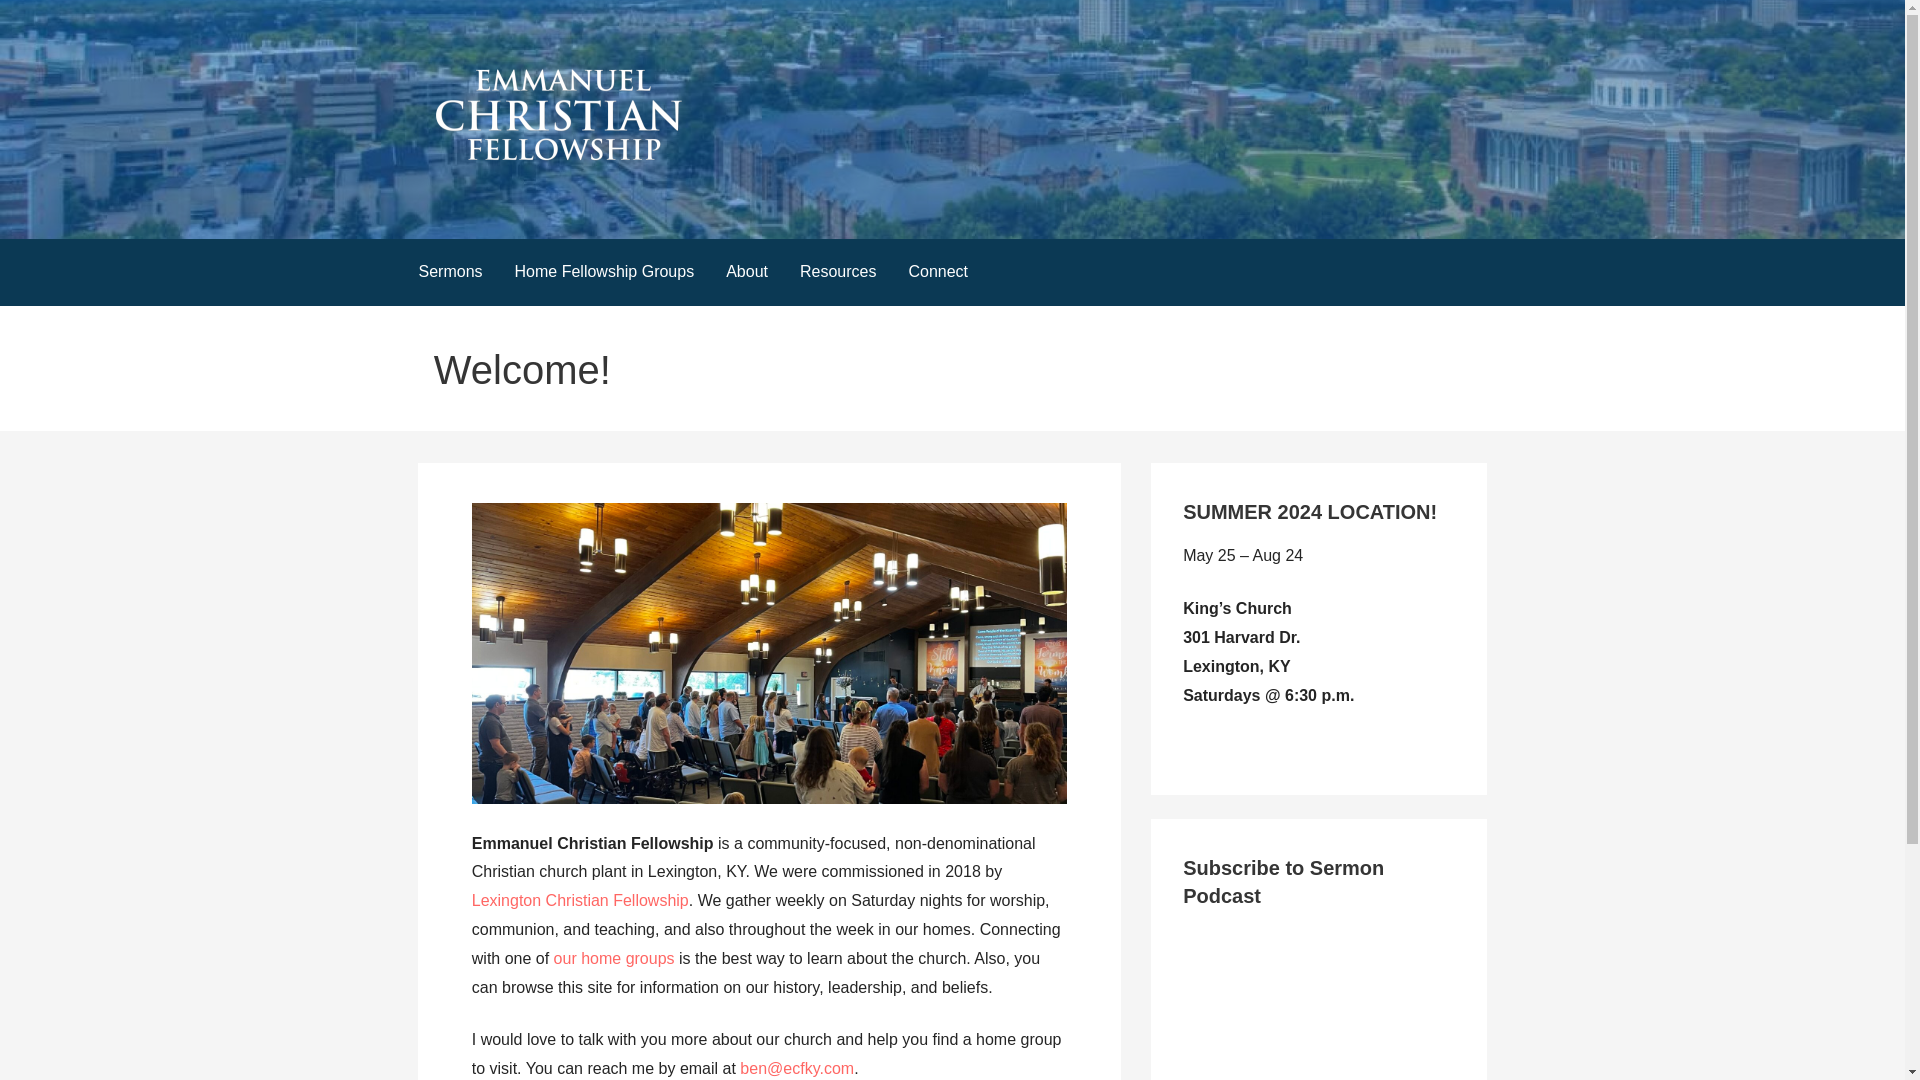  I want to click on our home groups, so click(614, 958).